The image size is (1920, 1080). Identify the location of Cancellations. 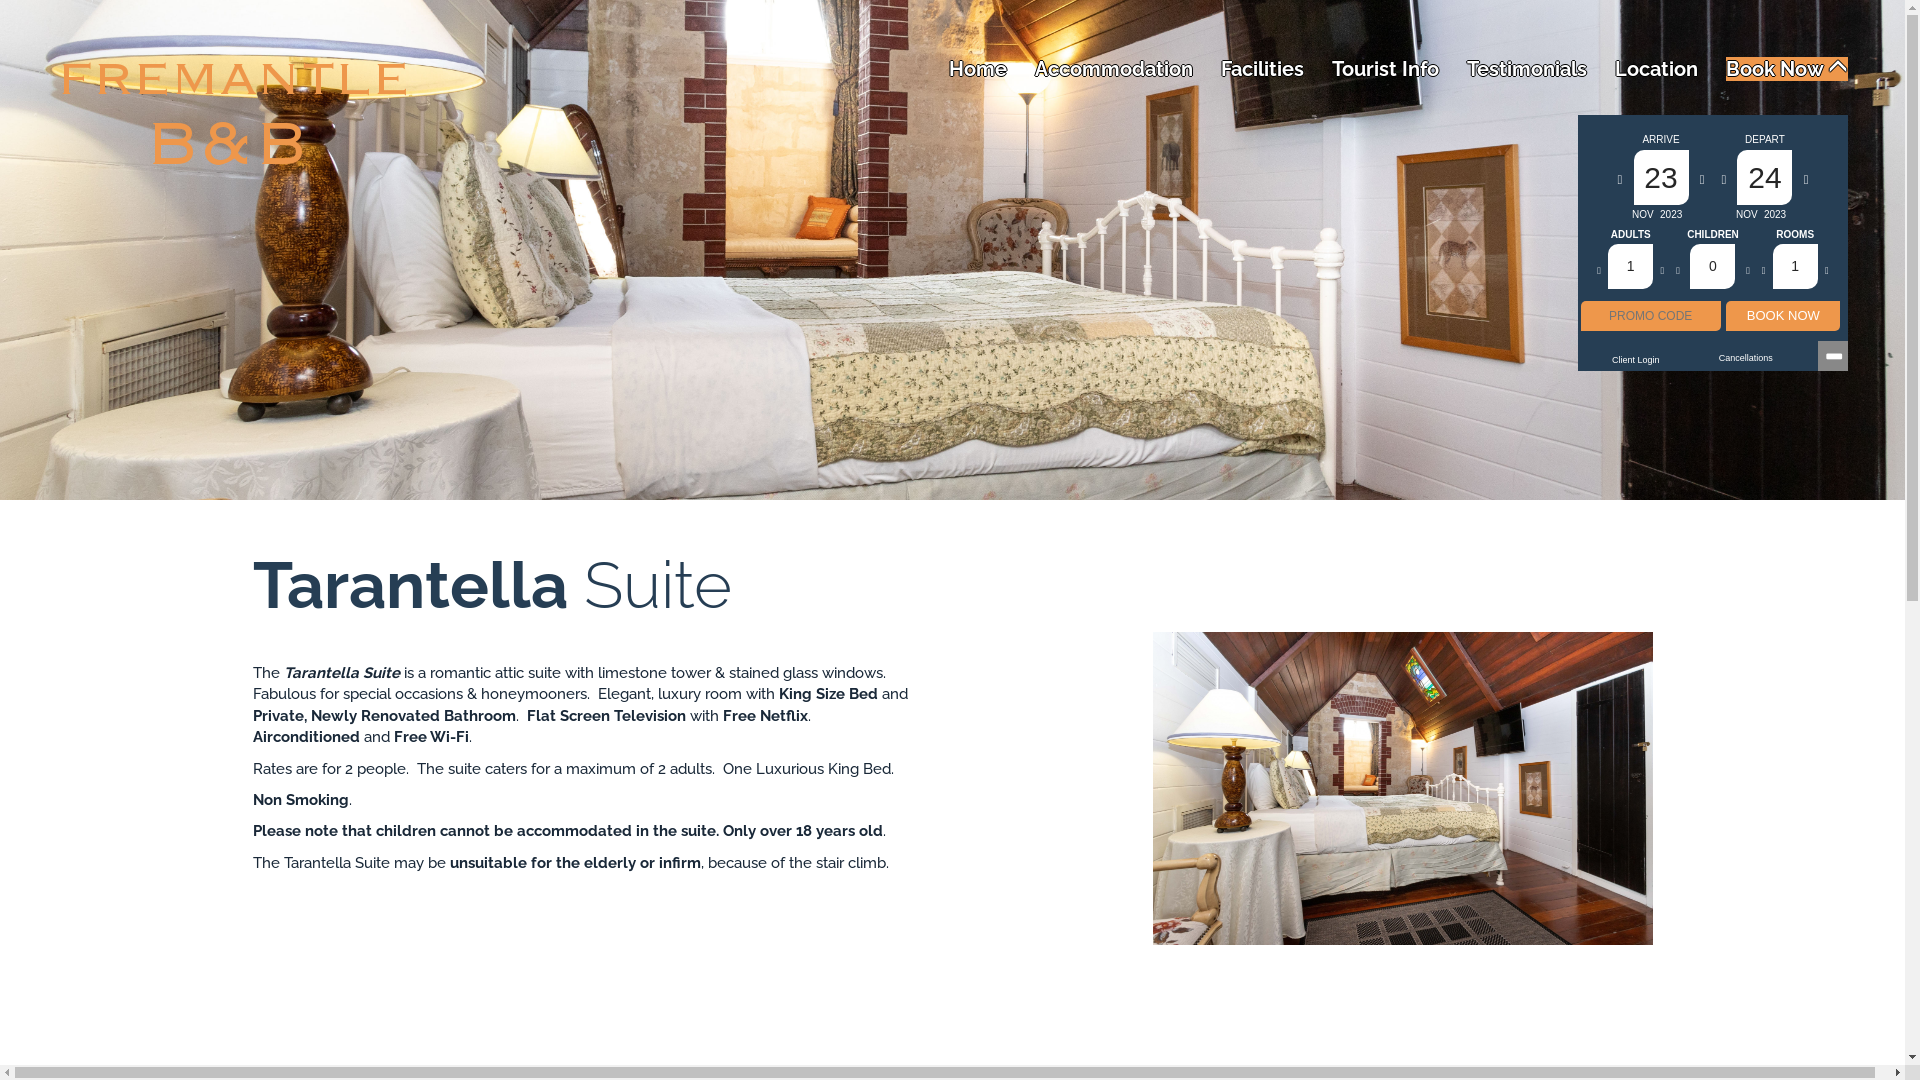
(1746, 358).